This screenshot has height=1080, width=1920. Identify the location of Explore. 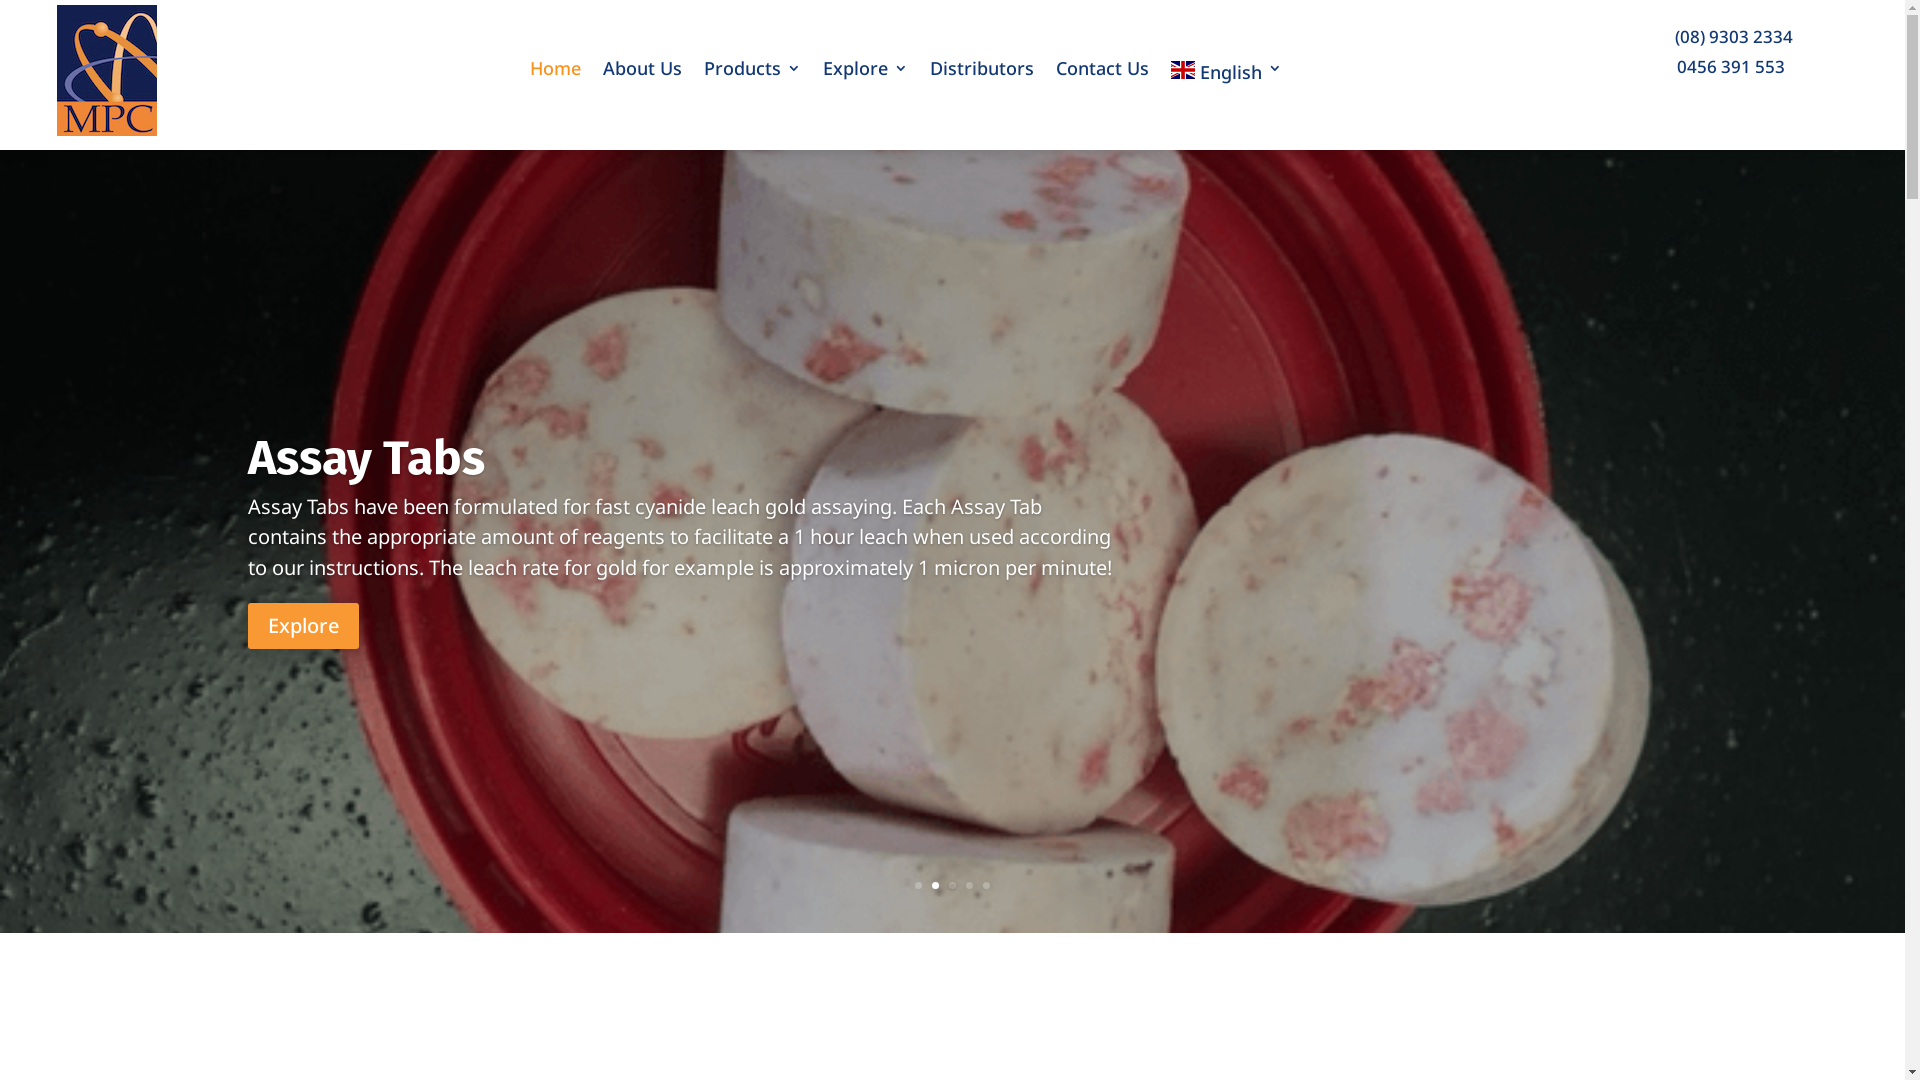
(304, 637).